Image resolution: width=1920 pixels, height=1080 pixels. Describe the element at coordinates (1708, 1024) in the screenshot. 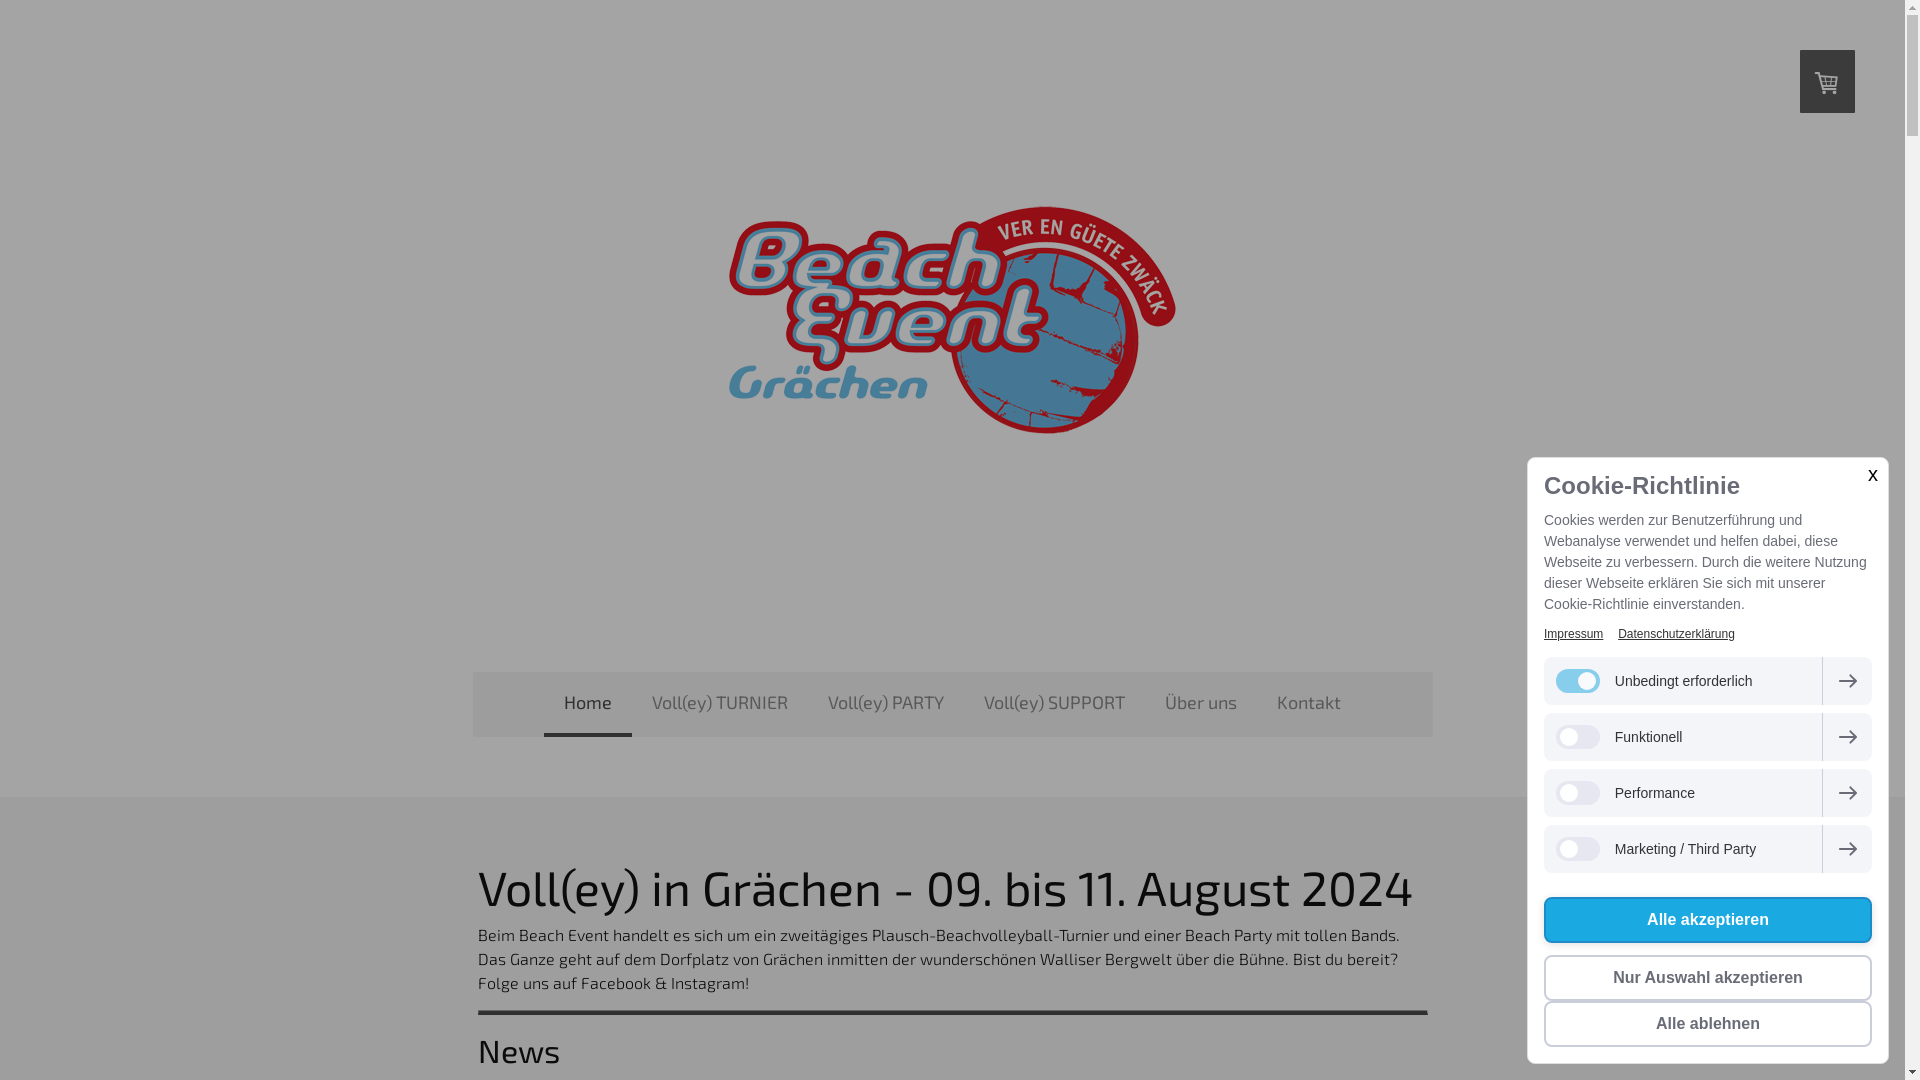

I see `Alle ablehnen` at that location.